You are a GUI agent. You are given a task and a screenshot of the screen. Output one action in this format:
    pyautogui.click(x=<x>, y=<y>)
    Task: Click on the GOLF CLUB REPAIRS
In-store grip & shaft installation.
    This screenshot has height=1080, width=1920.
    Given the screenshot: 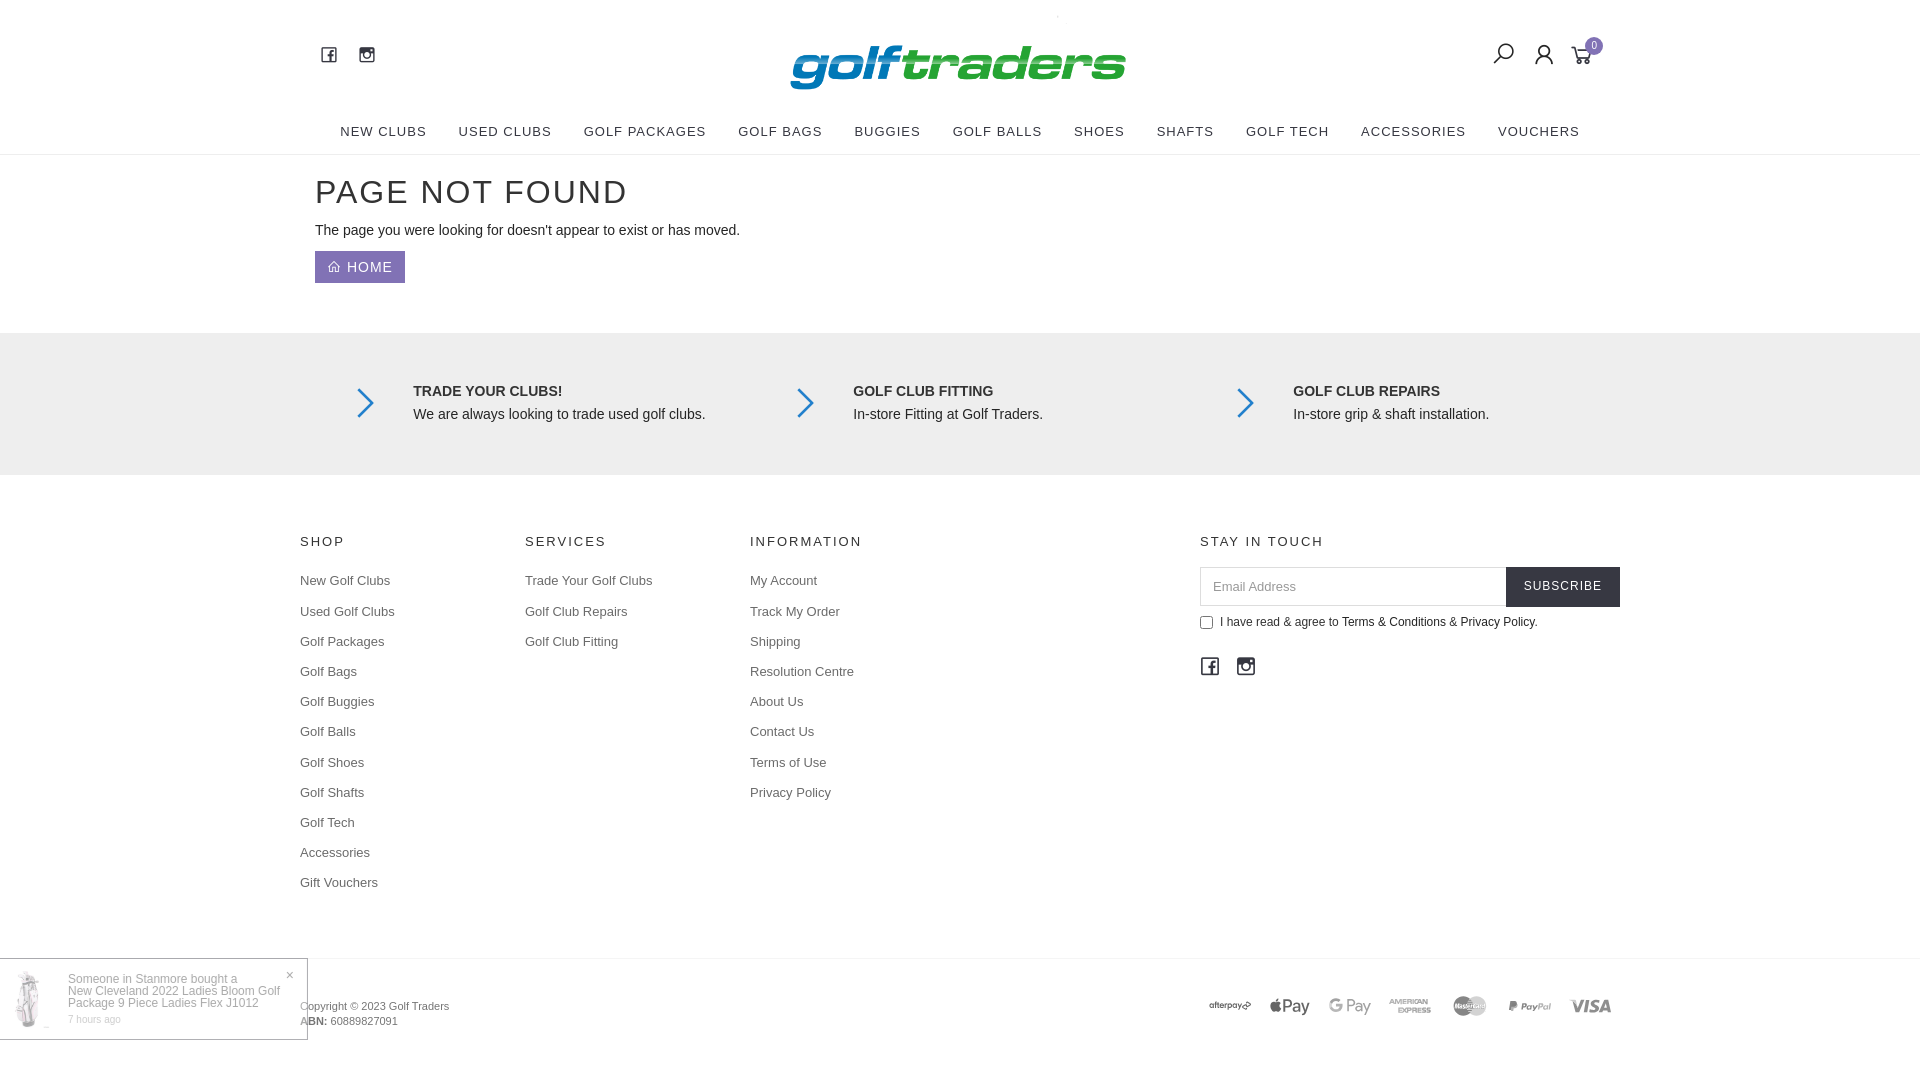 What is the action you would take?
    pyautogui.click(x=1442, y=404)
    